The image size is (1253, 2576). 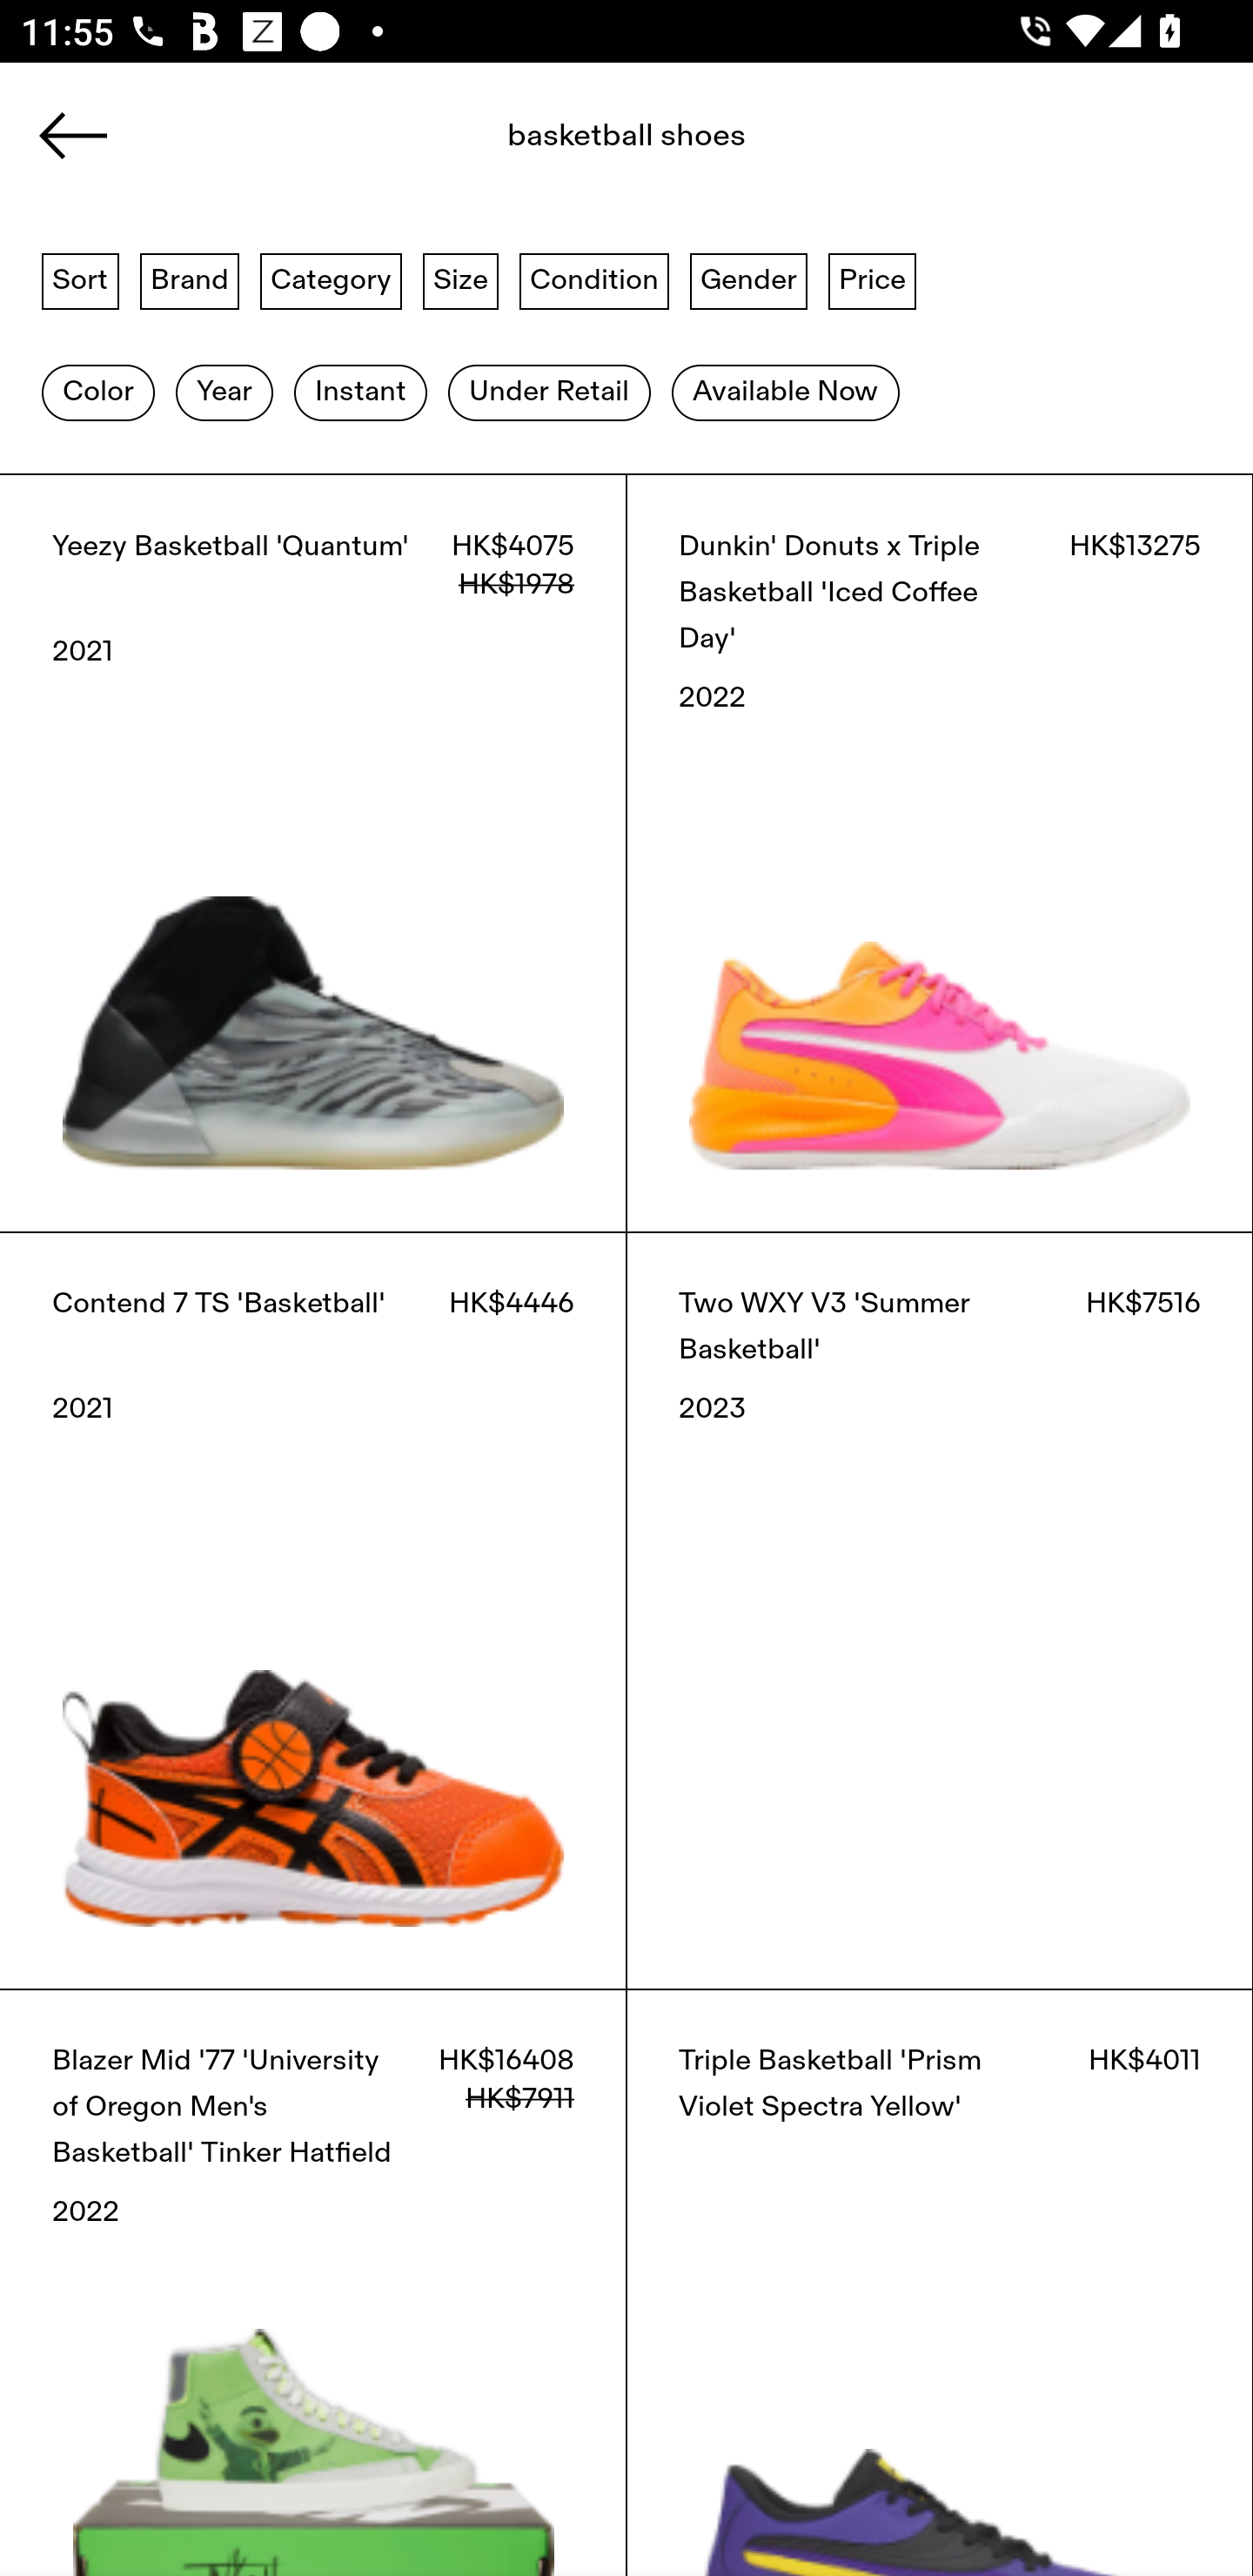 I want to click on Category, so click(x=331, y=279).